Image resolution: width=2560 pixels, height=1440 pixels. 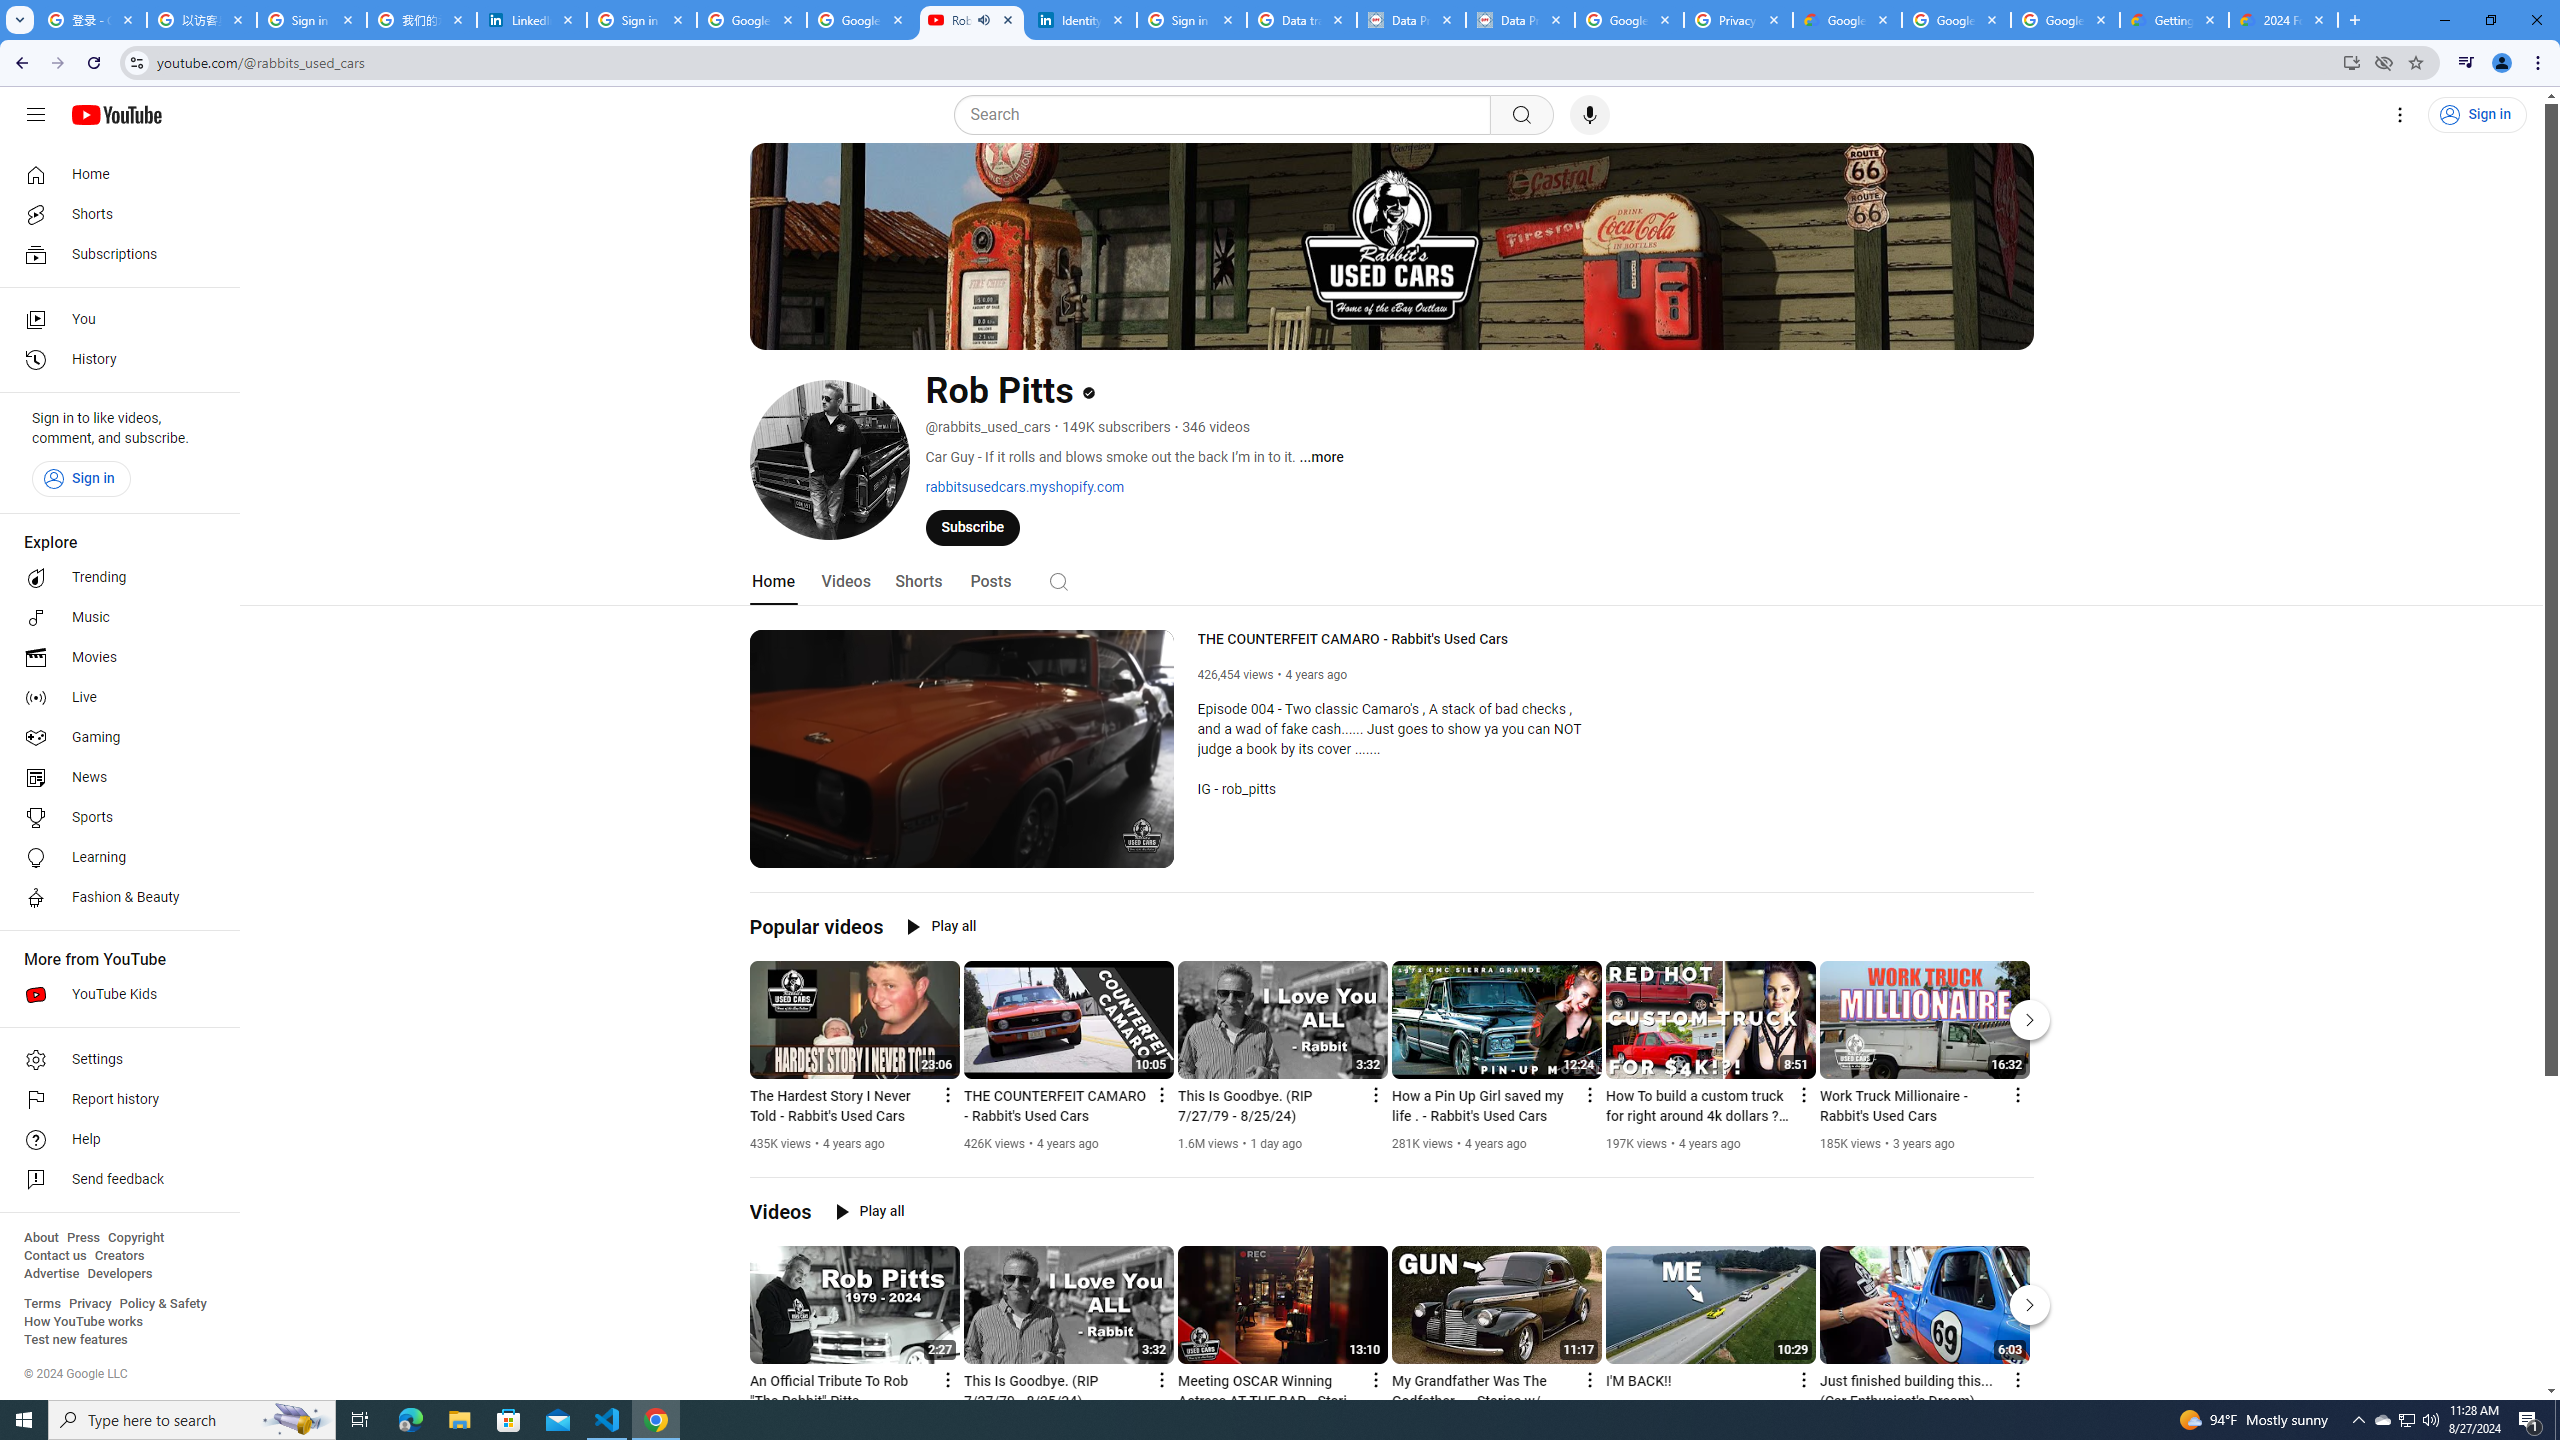 What do you see at coordinates (779, 850) in the screenshot?
I see `Pause (k)` at bounding box center [779, 850].